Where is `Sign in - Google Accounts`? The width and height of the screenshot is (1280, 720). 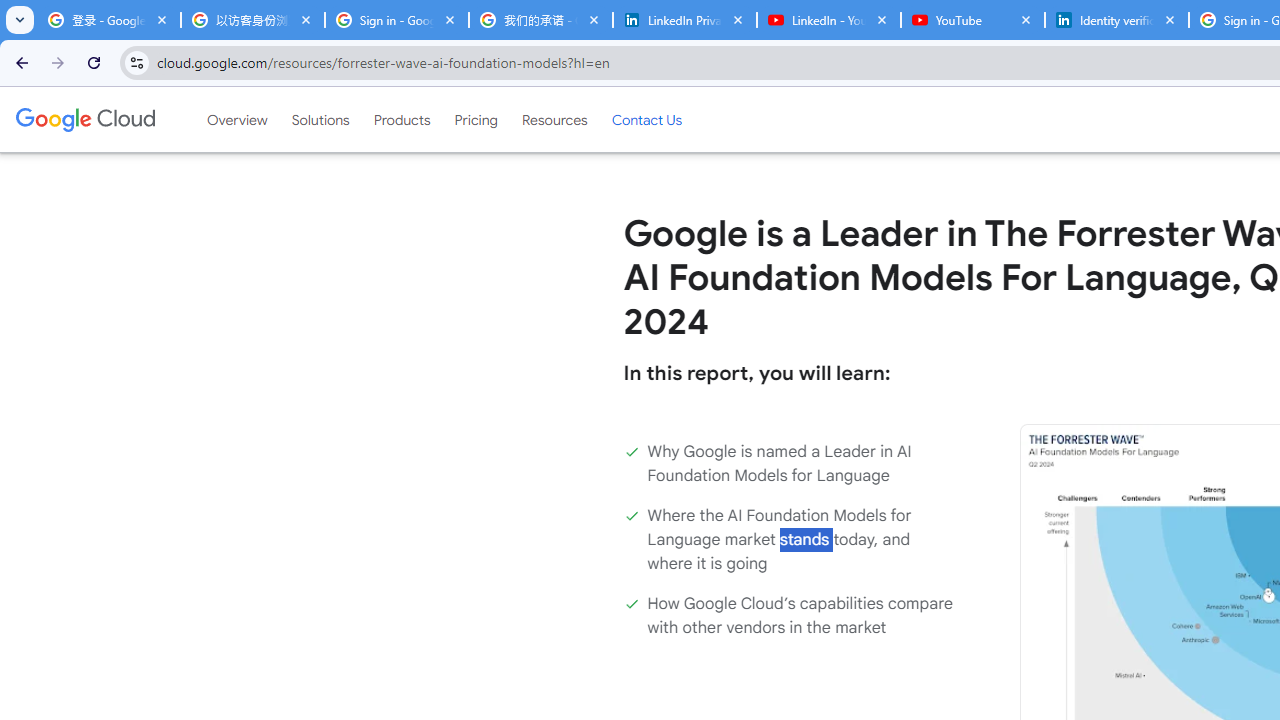
Sign in - Google Accounts is located at coordinates (396, 20).